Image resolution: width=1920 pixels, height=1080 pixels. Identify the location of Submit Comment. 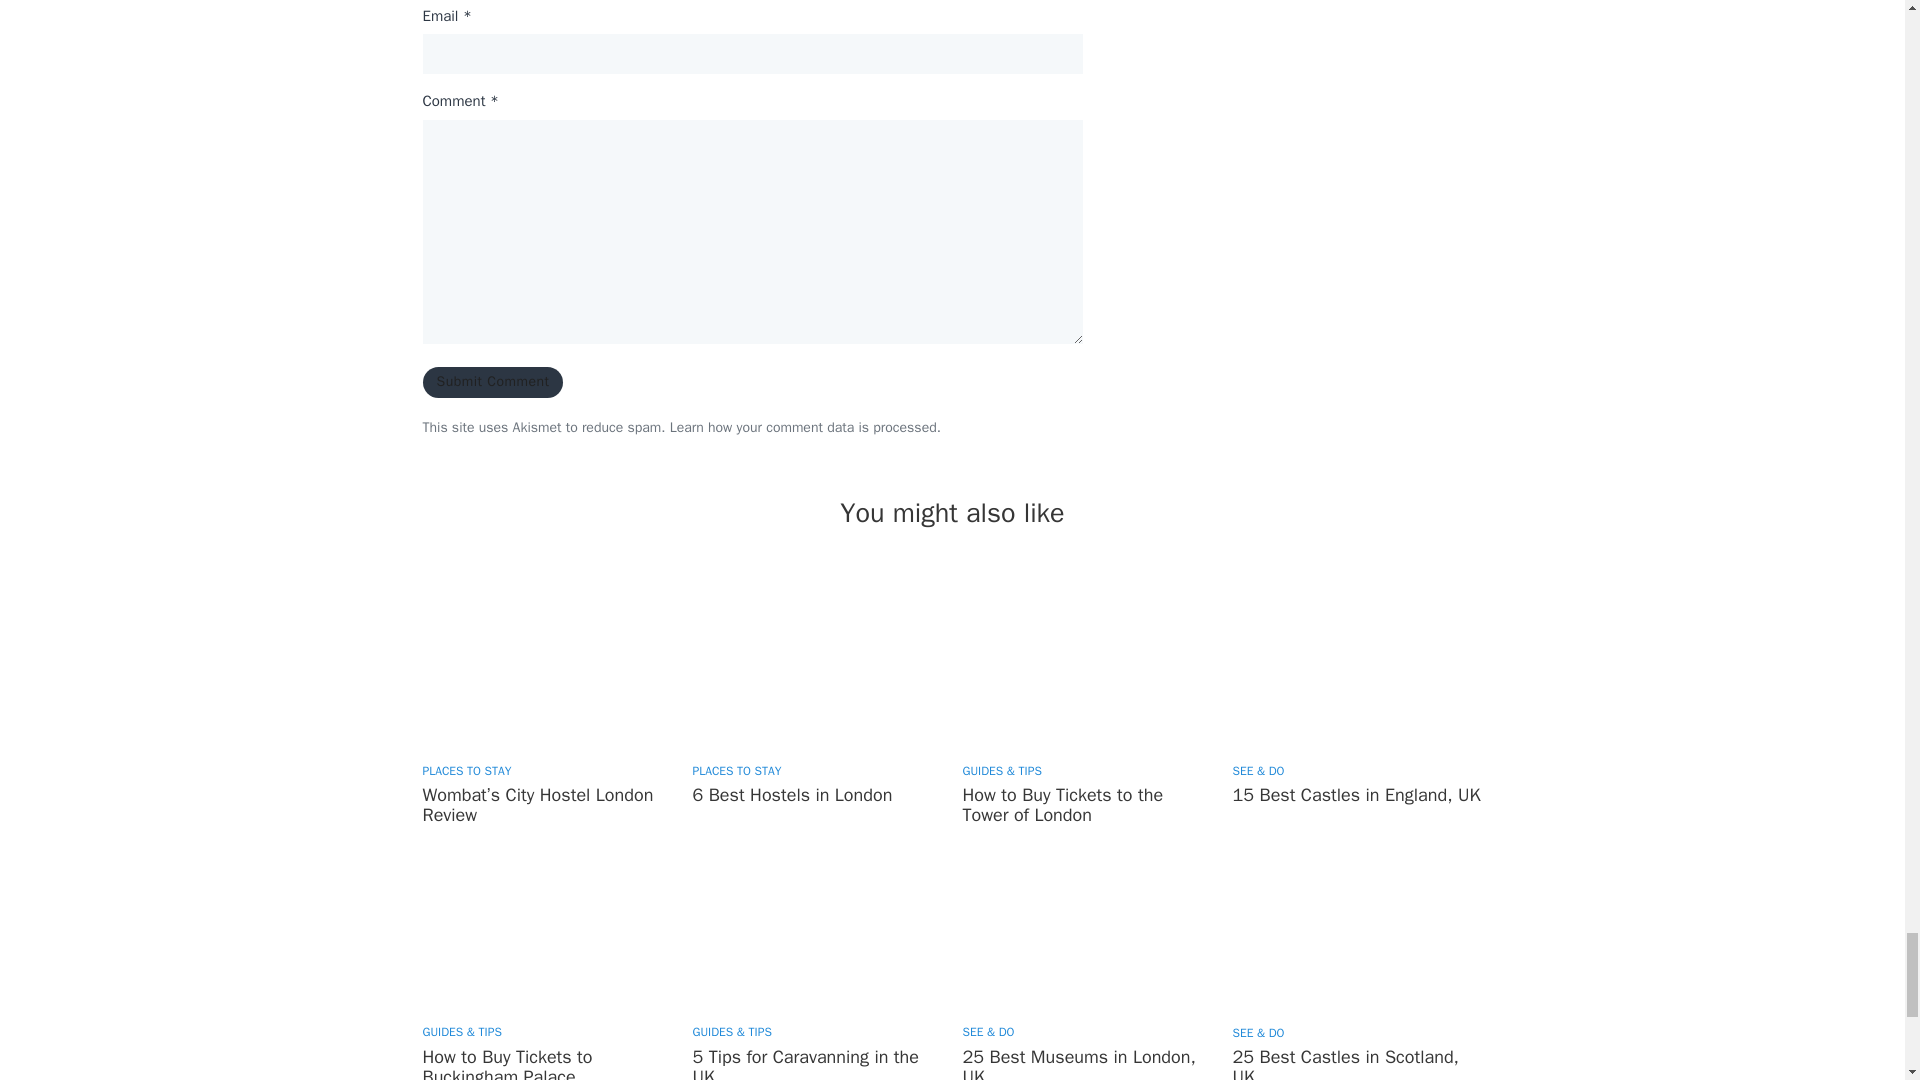
(492, 382).